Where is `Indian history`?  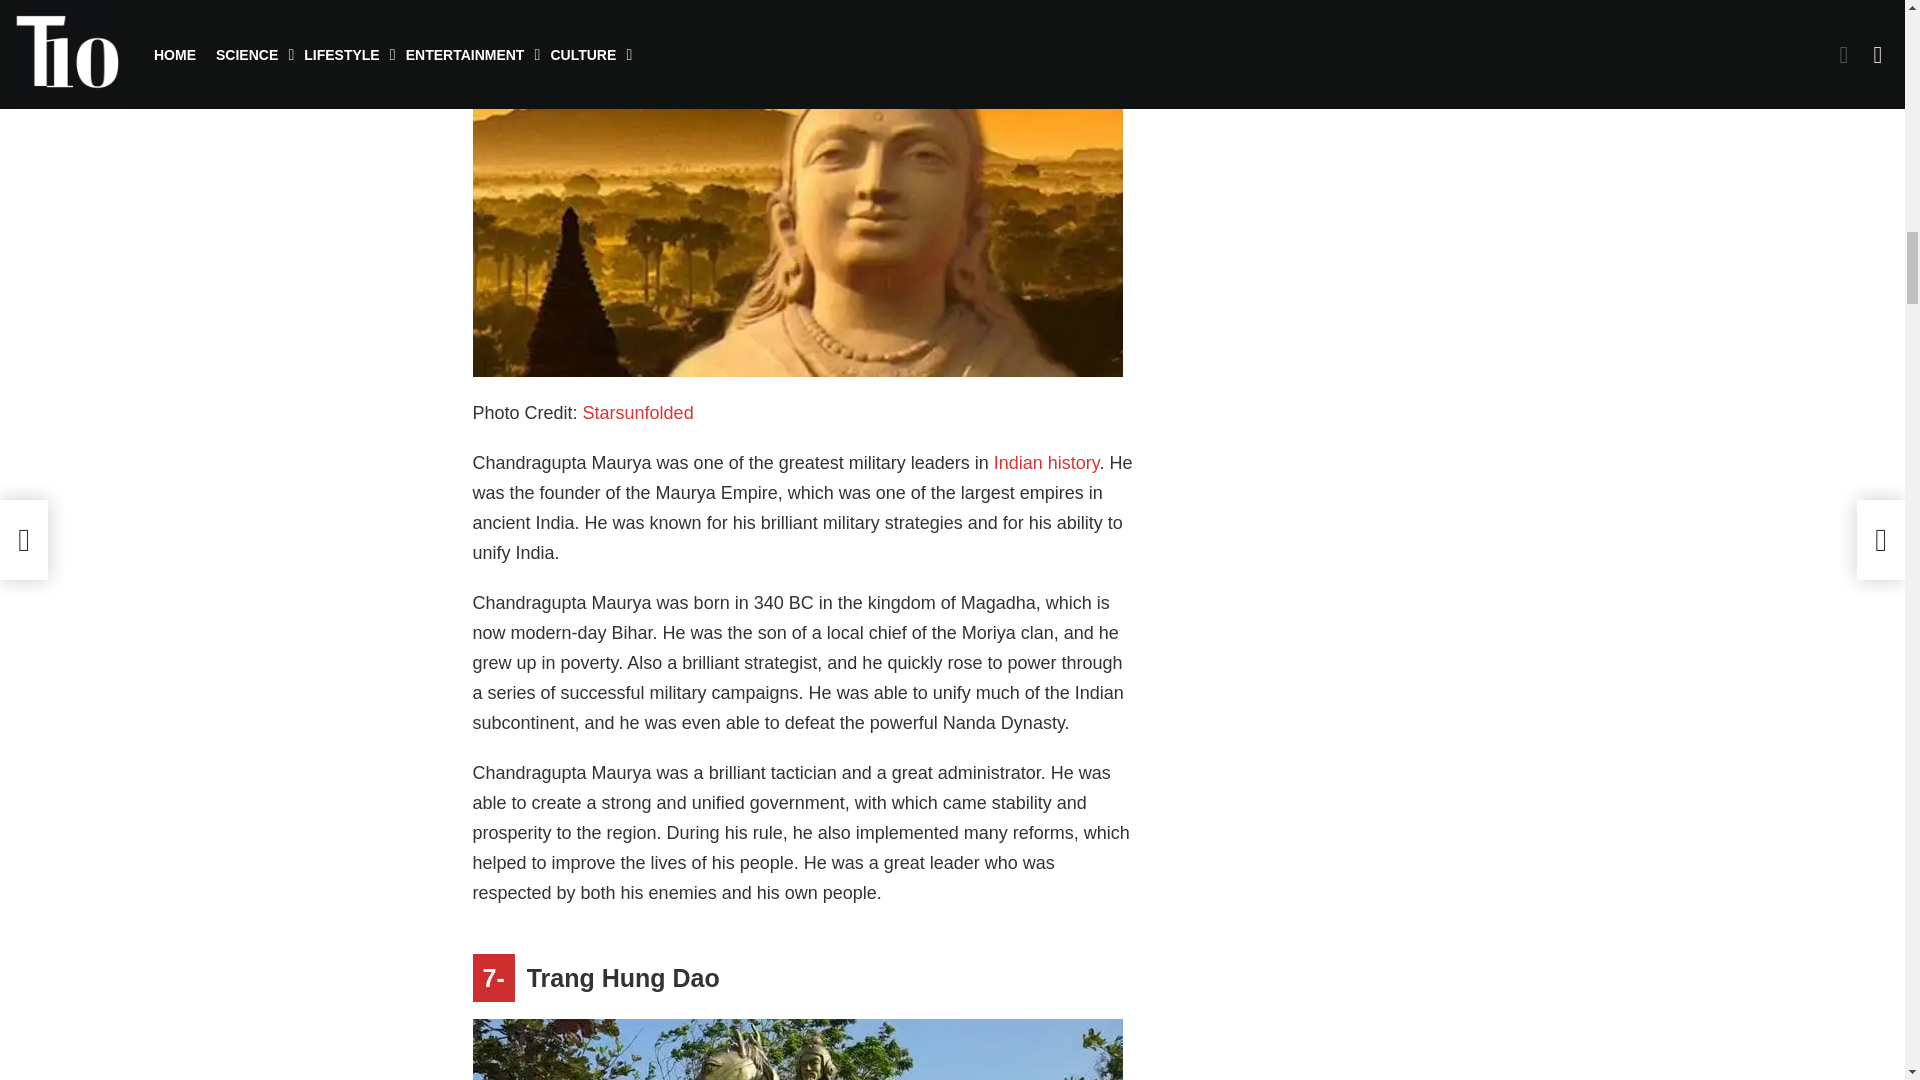 Indian history is located at coordinates (1047, 462).